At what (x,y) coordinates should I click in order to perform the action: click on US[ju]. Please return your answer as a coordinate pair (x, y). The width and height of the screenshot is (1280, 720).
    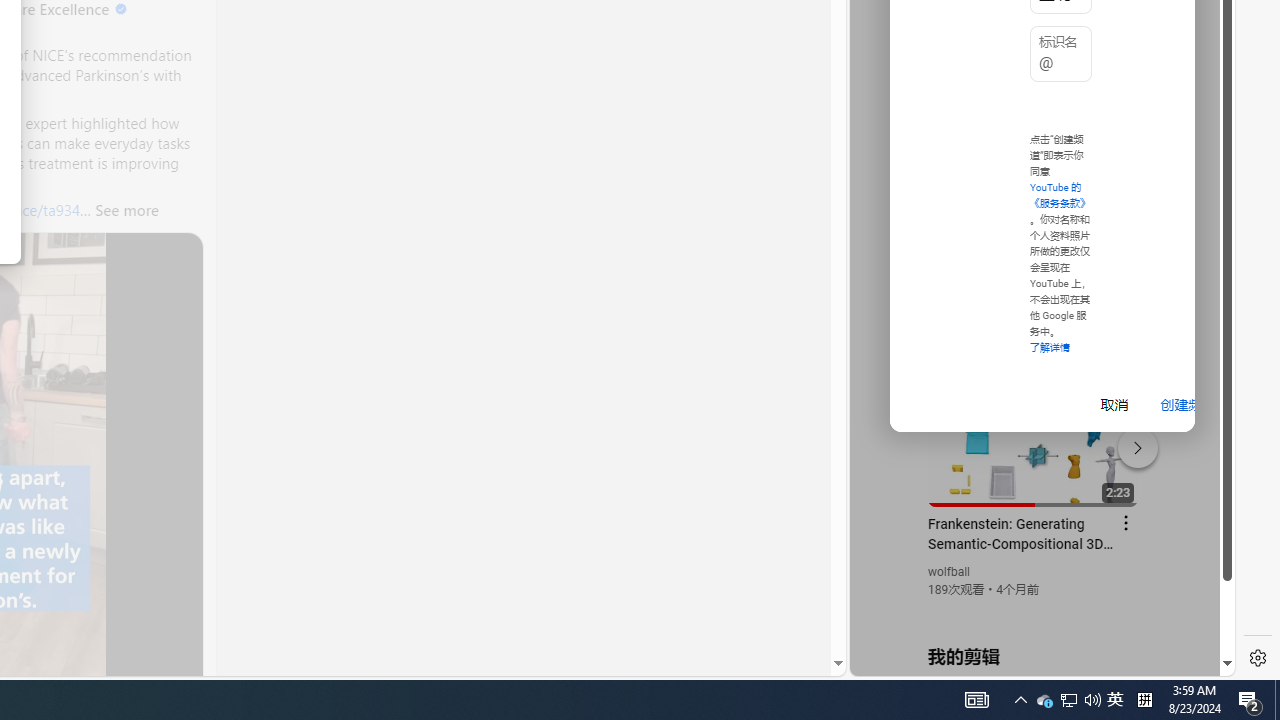
    Looking at the image, I should click on (918, 660).